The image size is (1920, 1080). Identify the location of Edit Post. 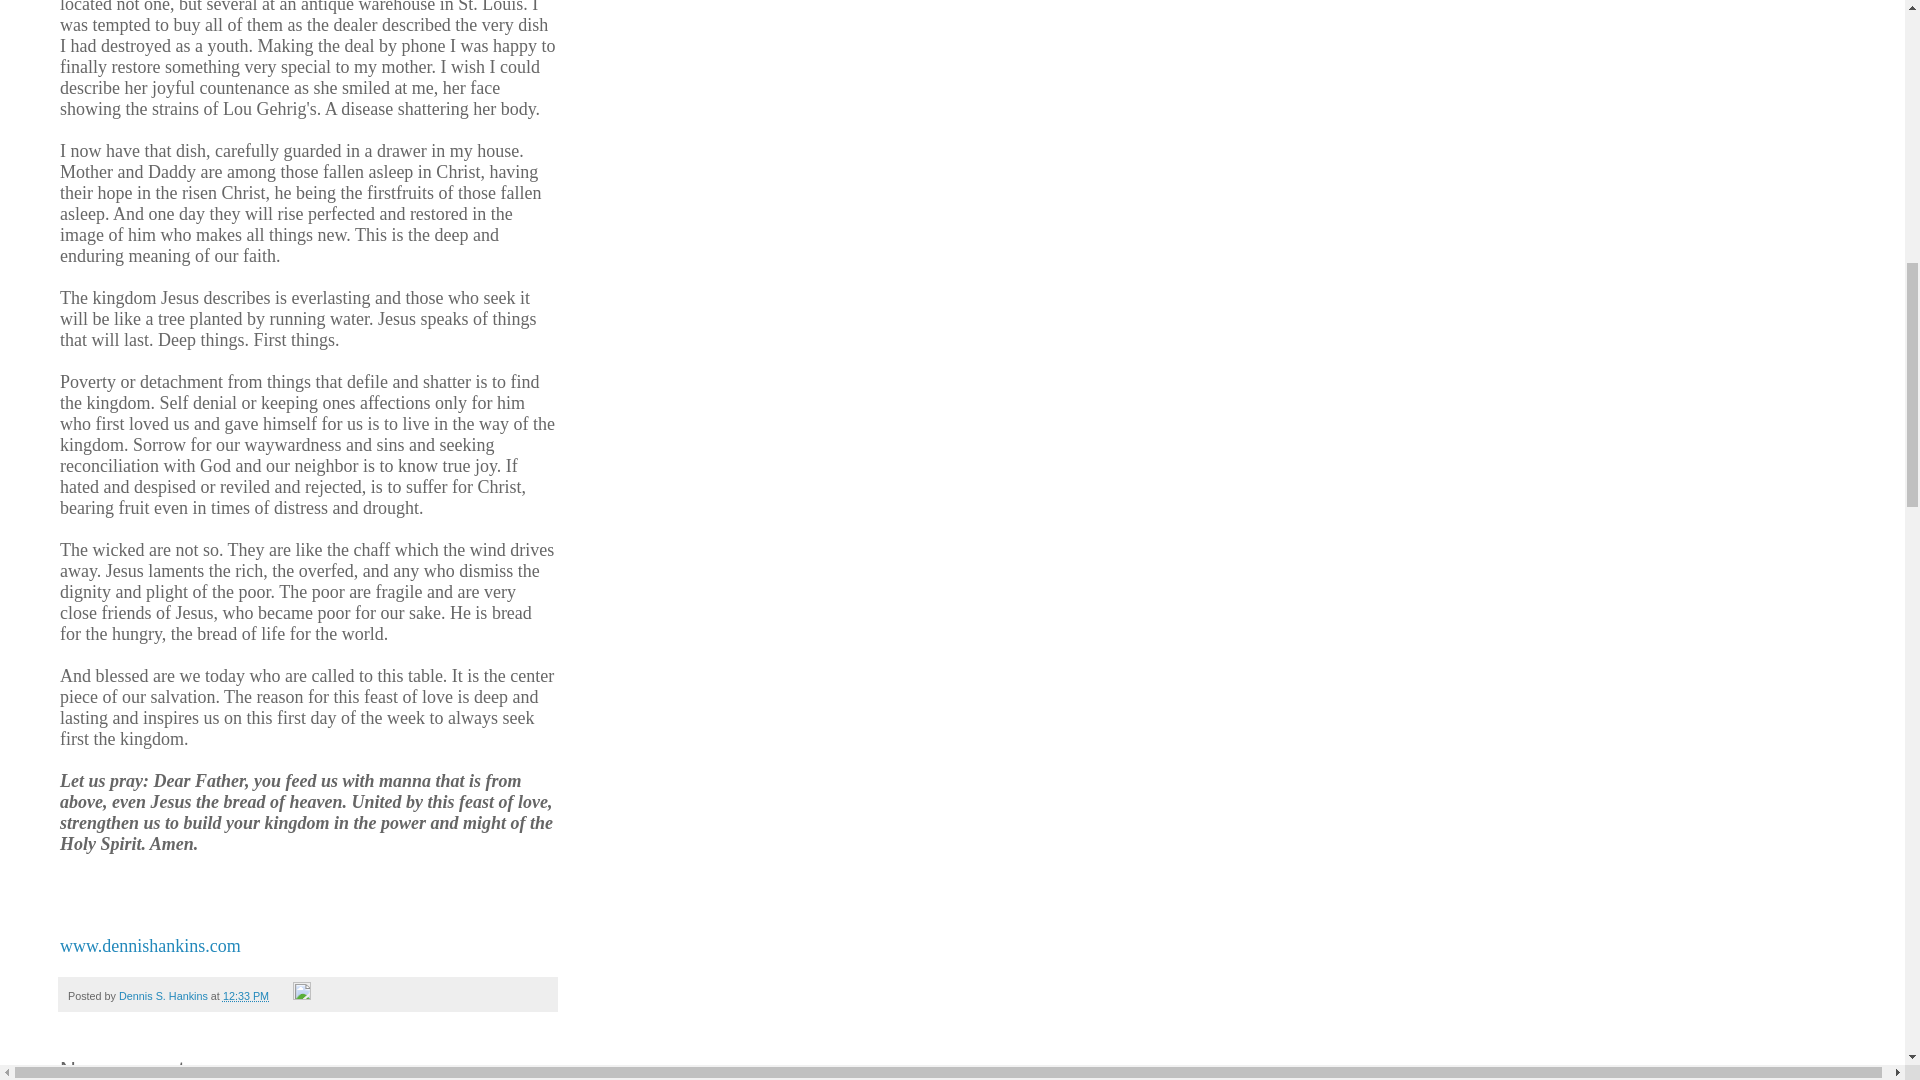
(302, 996).